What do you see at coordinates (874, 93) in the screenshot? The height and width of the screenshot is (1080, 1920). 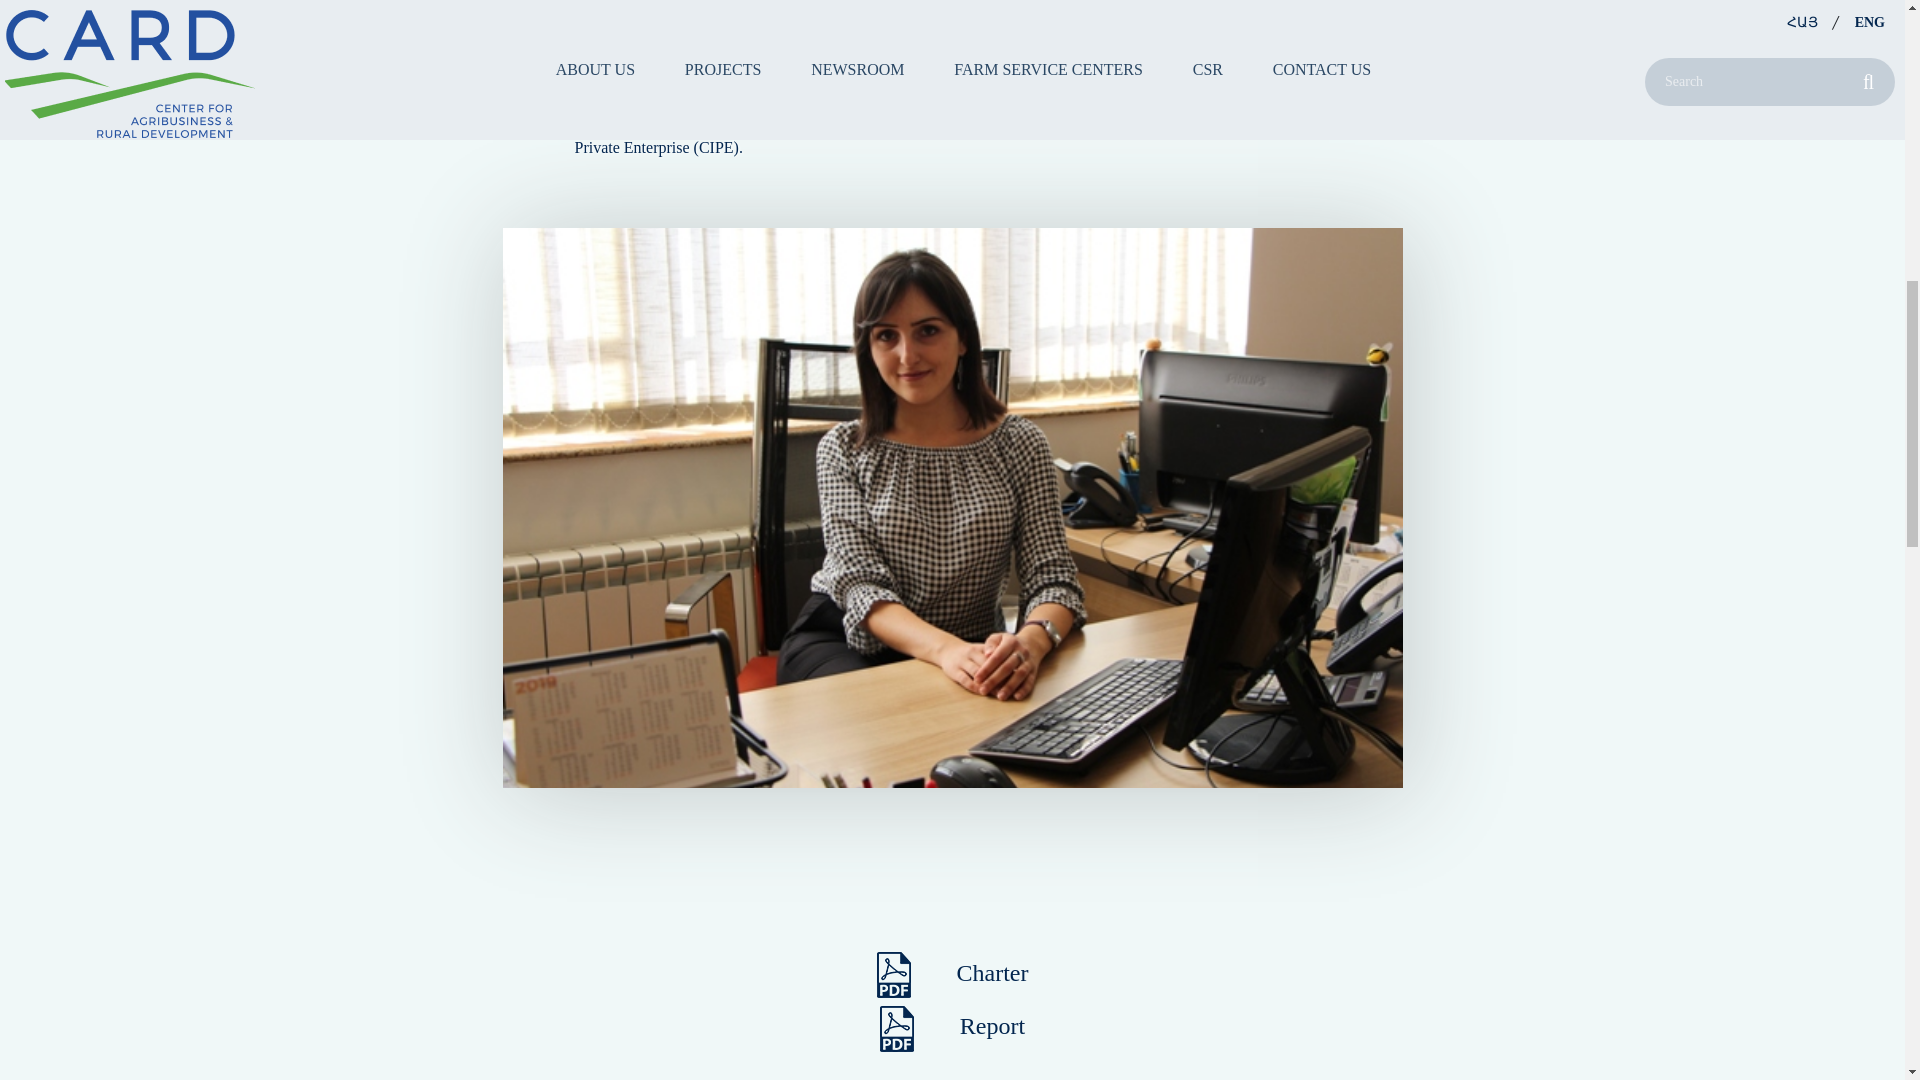 I see `Corporate Governance Center` at bounding box center [874, 93].